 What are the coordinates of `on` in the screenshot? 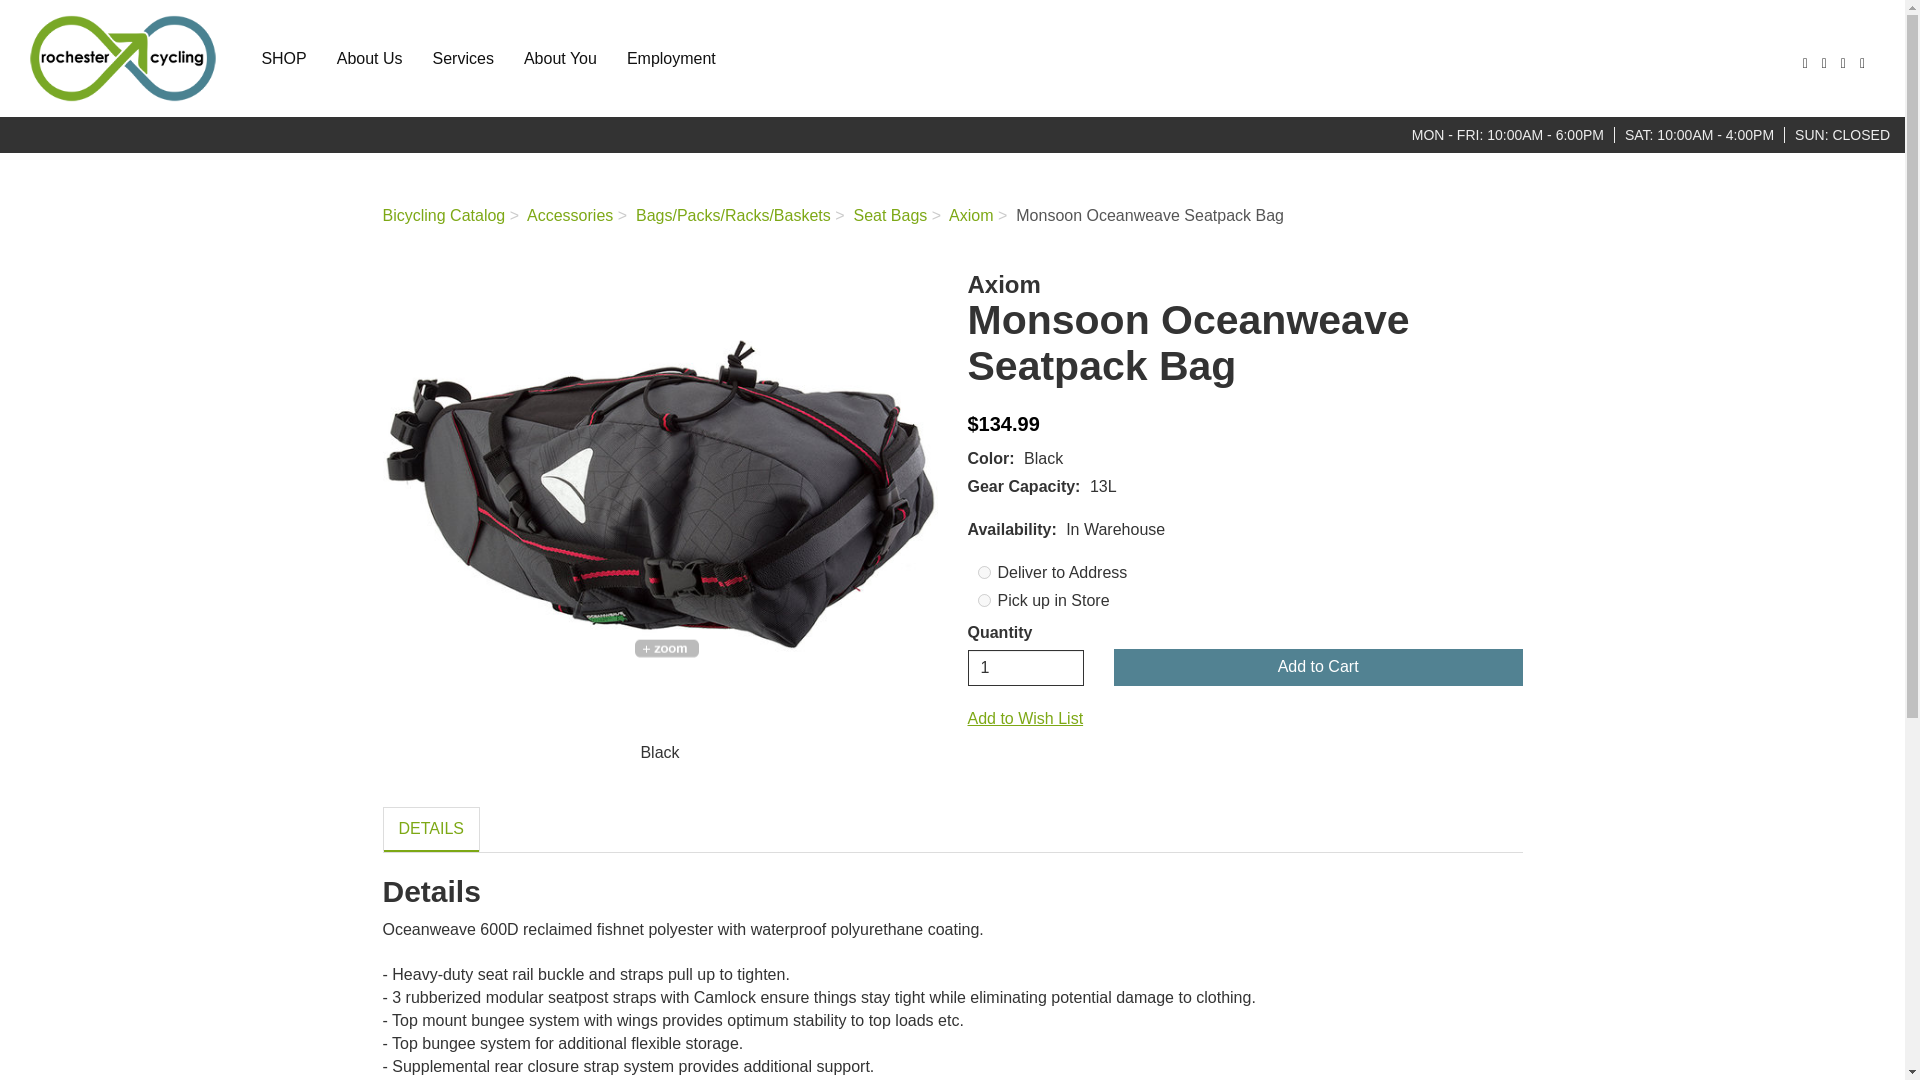 It's located at (984, 600).